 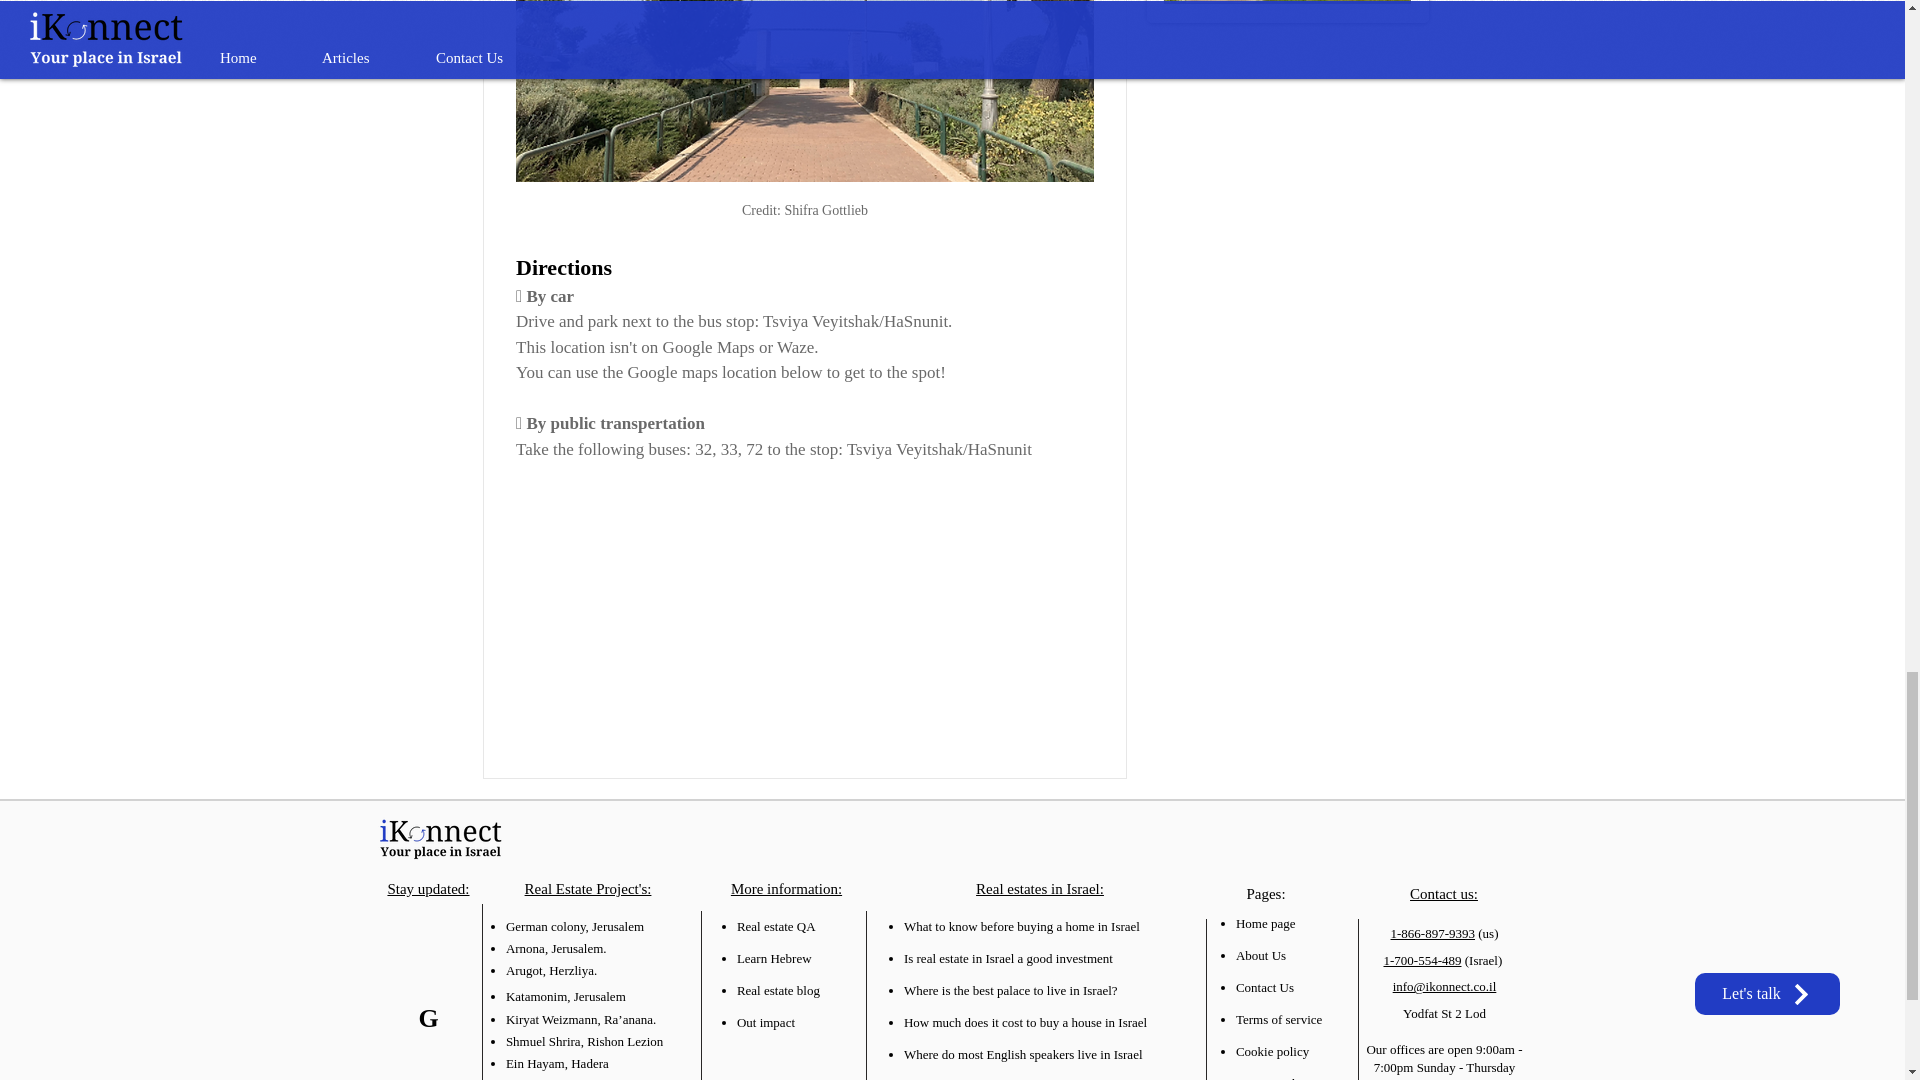 I want to click on More information:, so click(x=786, y=889).